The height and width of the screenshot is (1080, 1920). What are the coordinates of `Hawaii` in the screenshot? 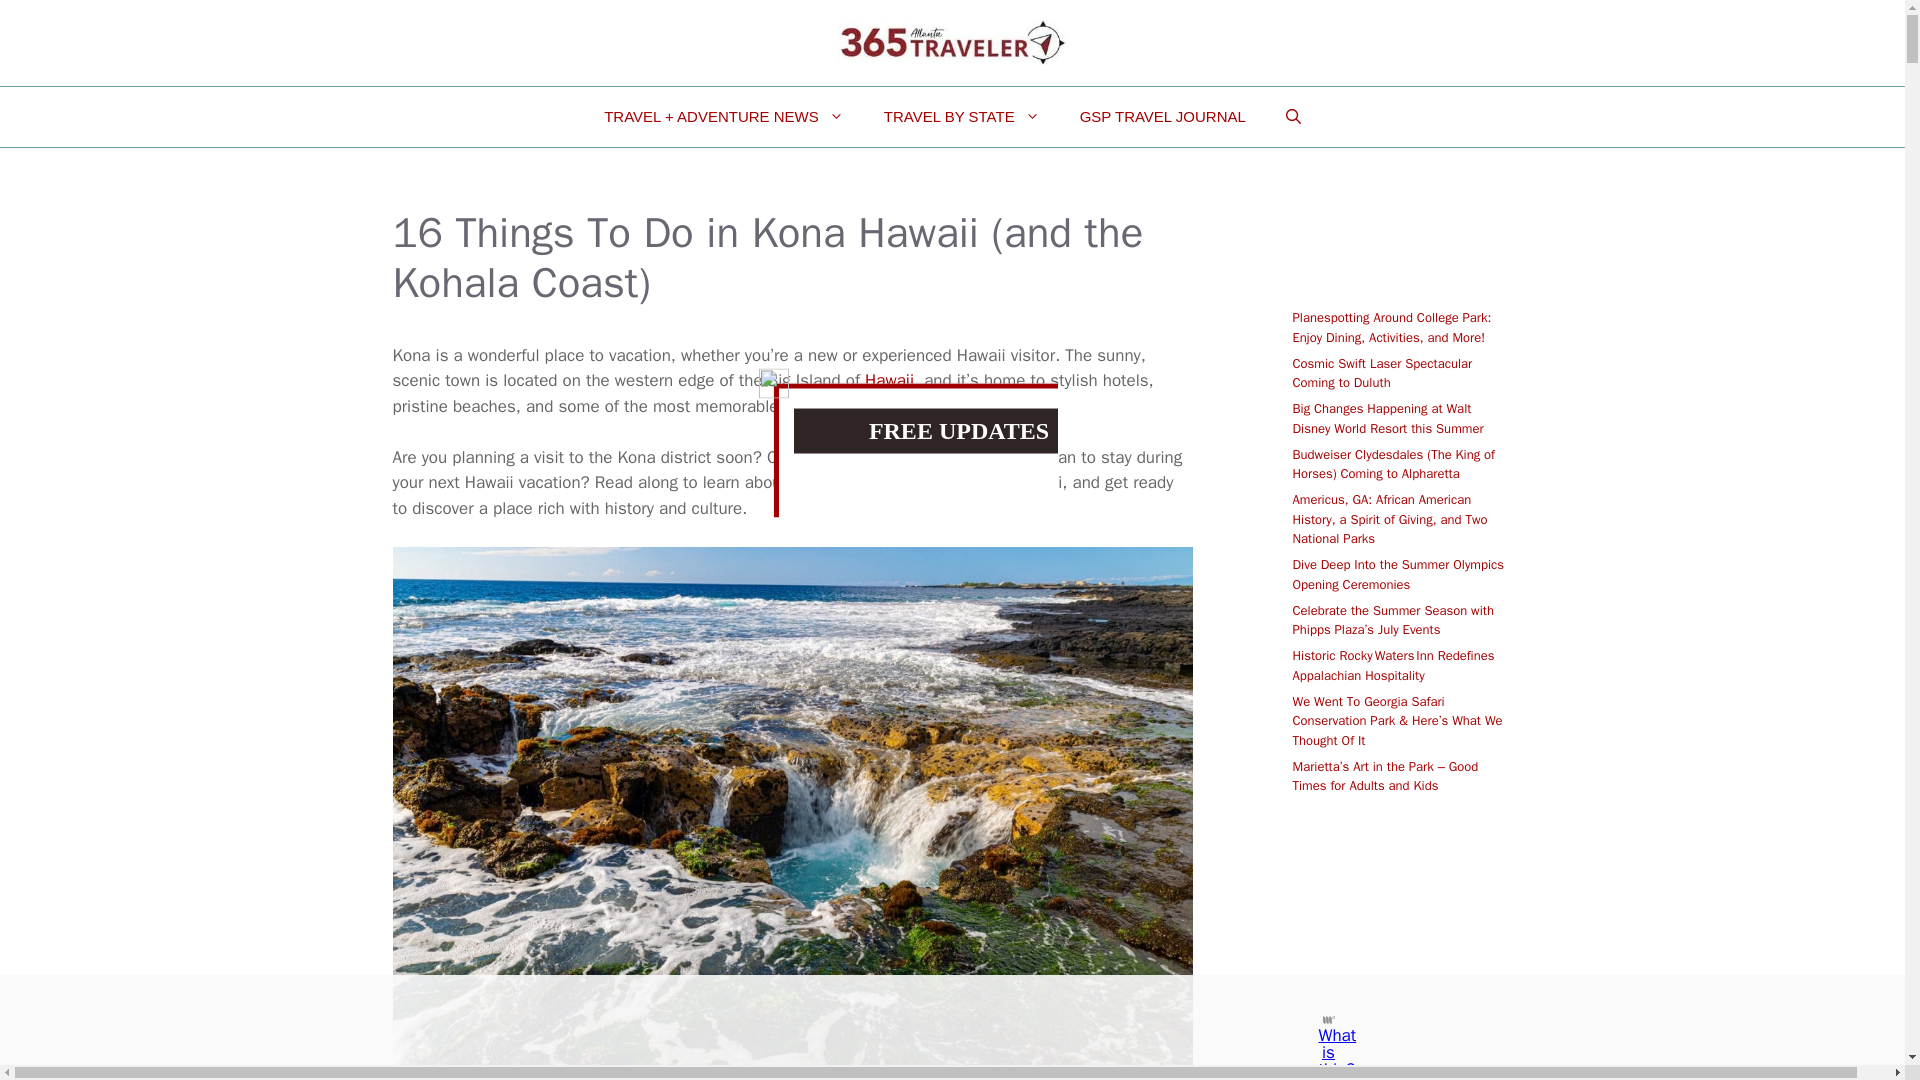 It's located at (886, 380).